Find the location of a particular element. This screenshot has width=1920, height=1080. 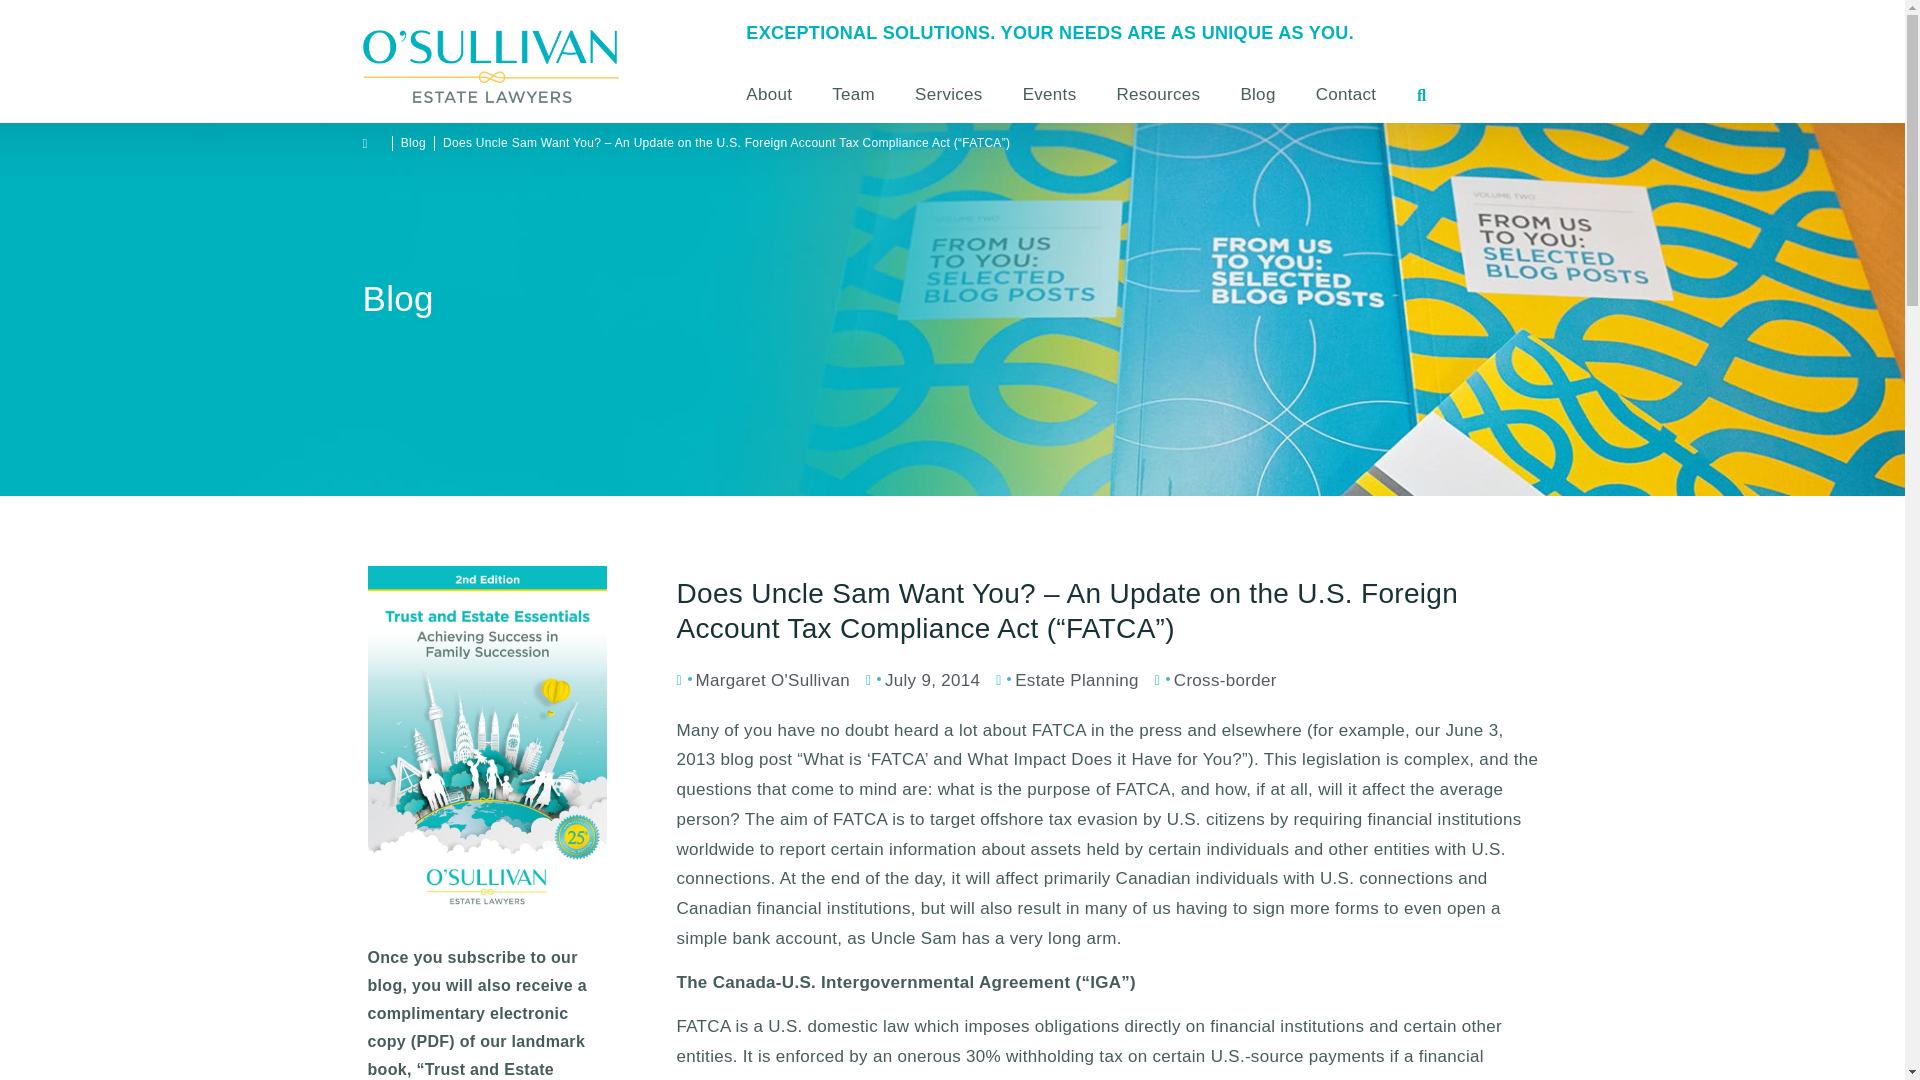

Blog is located at coordinates (1256, 94).